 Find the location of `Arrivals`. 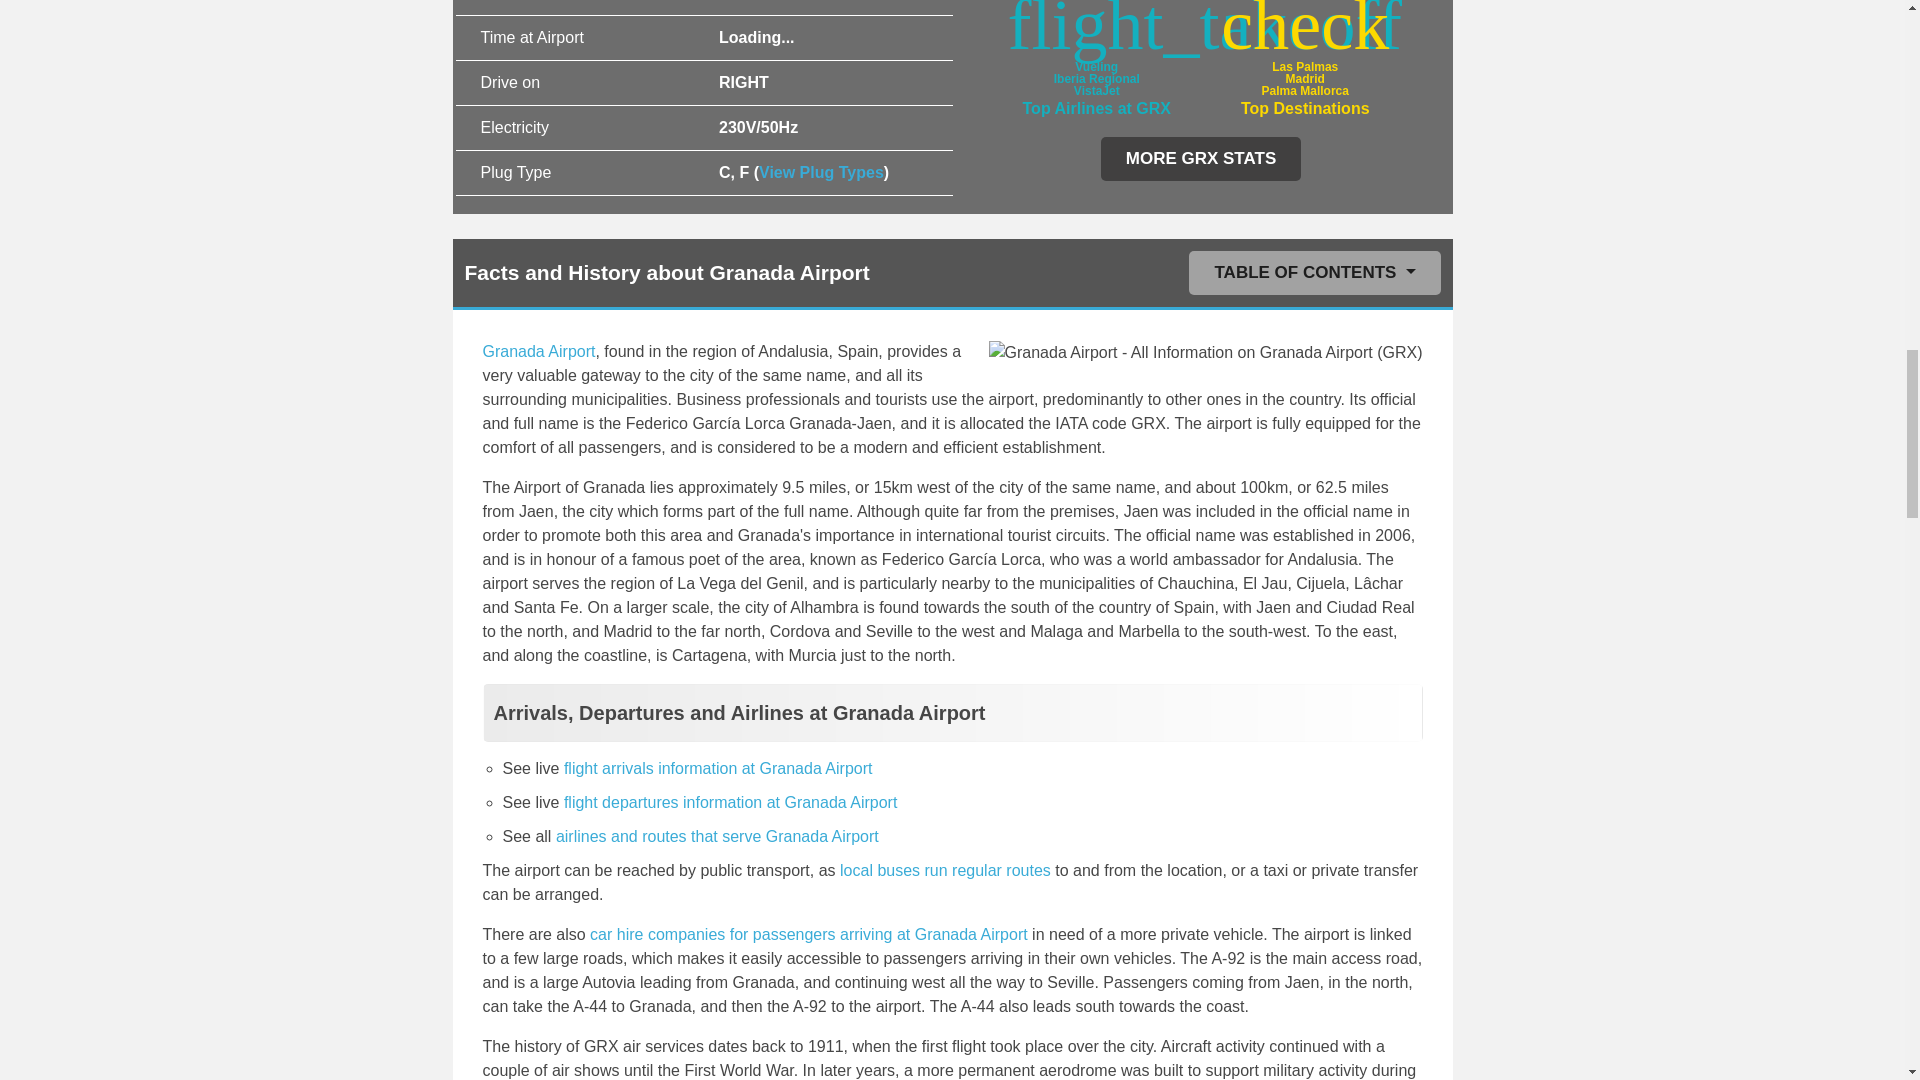

Arrivals is located at coordinates (718, 768).